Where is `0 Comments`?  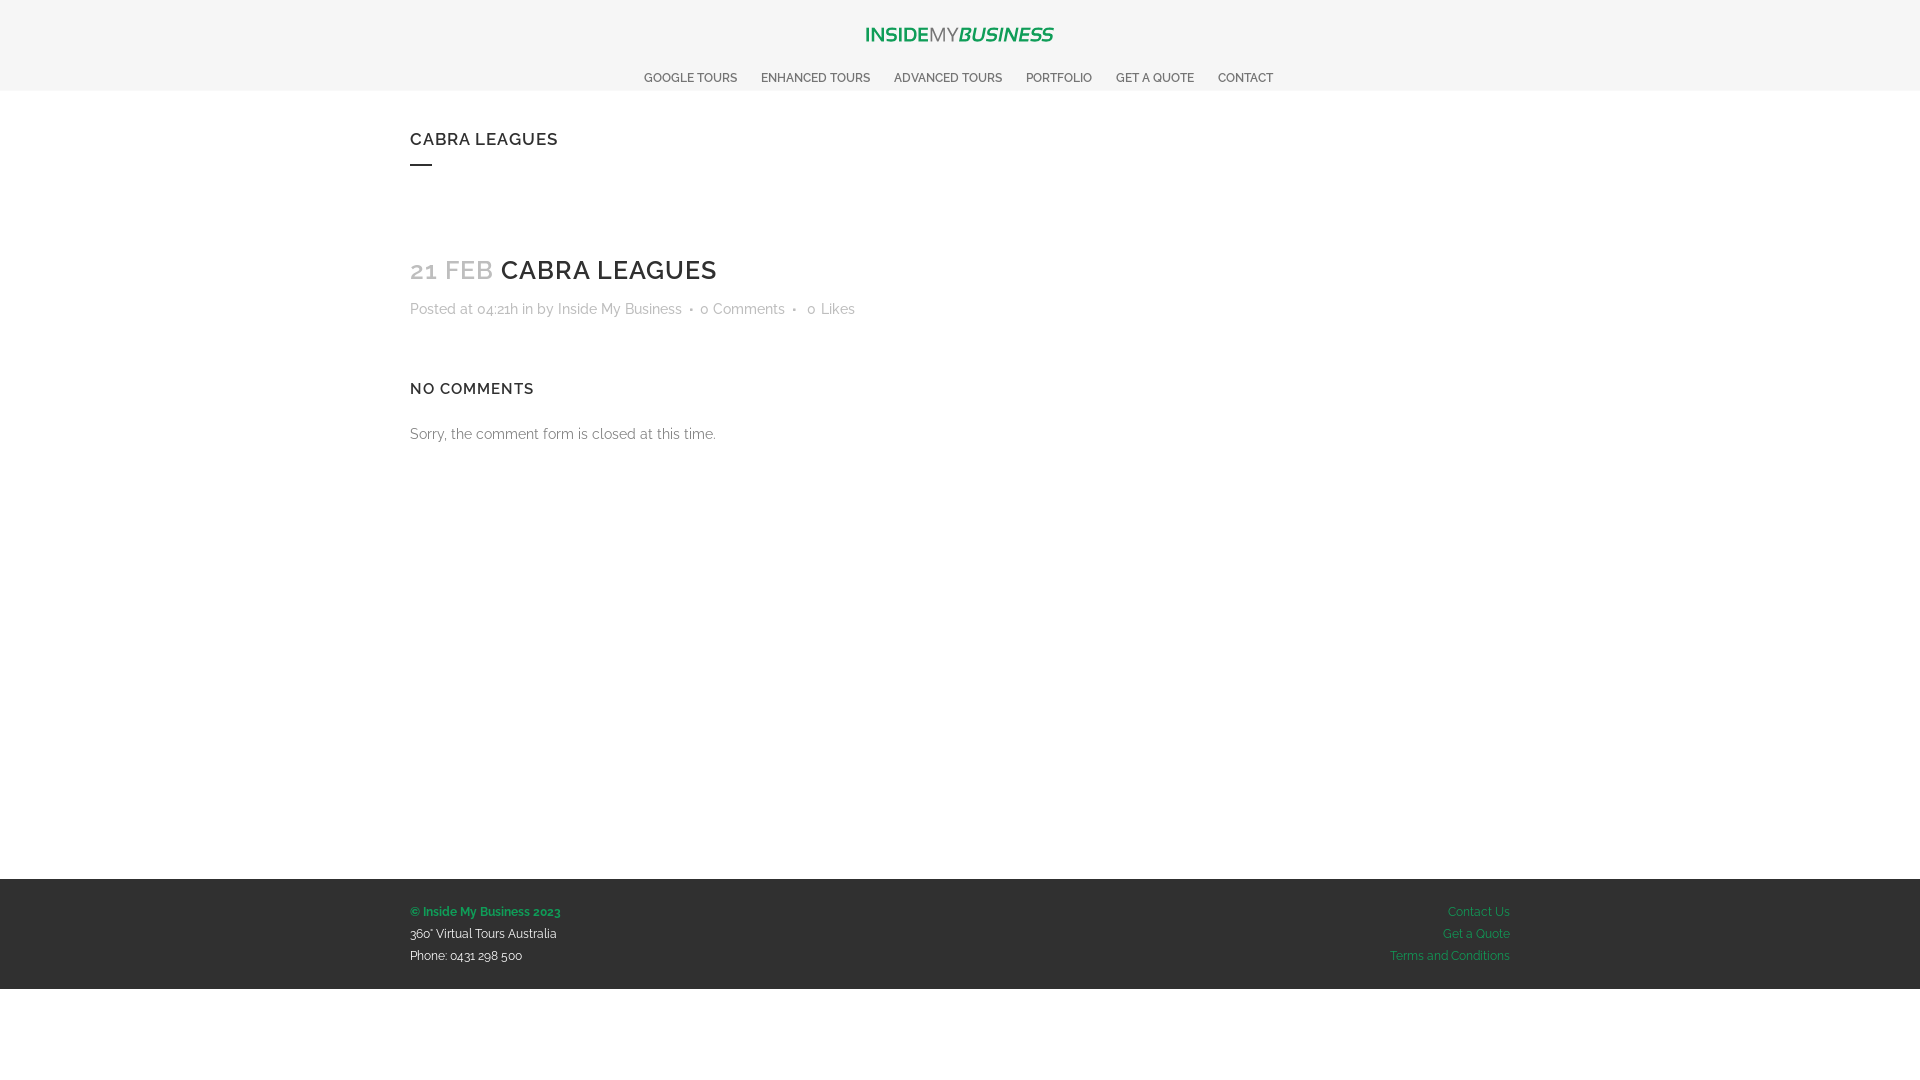 0 Comments is located at coordinates (742, 309).